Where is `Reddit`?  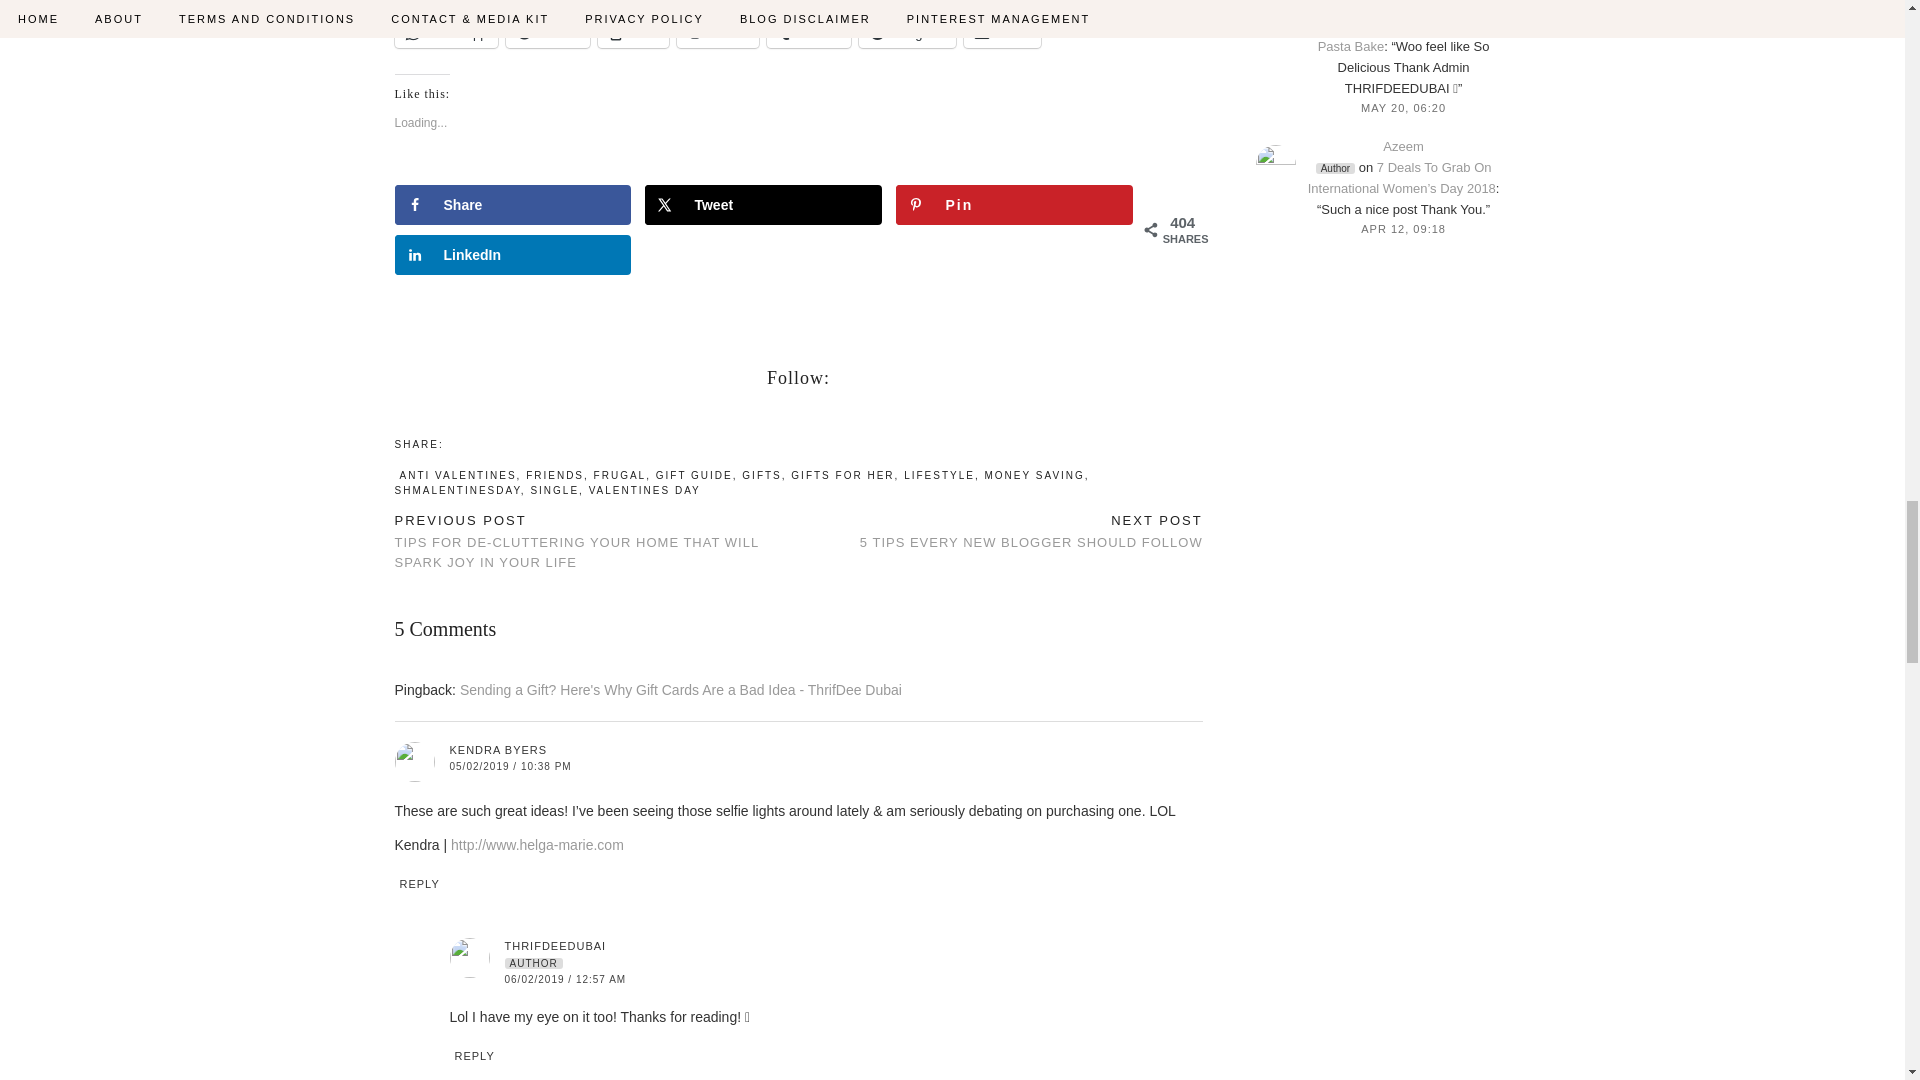
Reddit is located at coordinates (718, 32).